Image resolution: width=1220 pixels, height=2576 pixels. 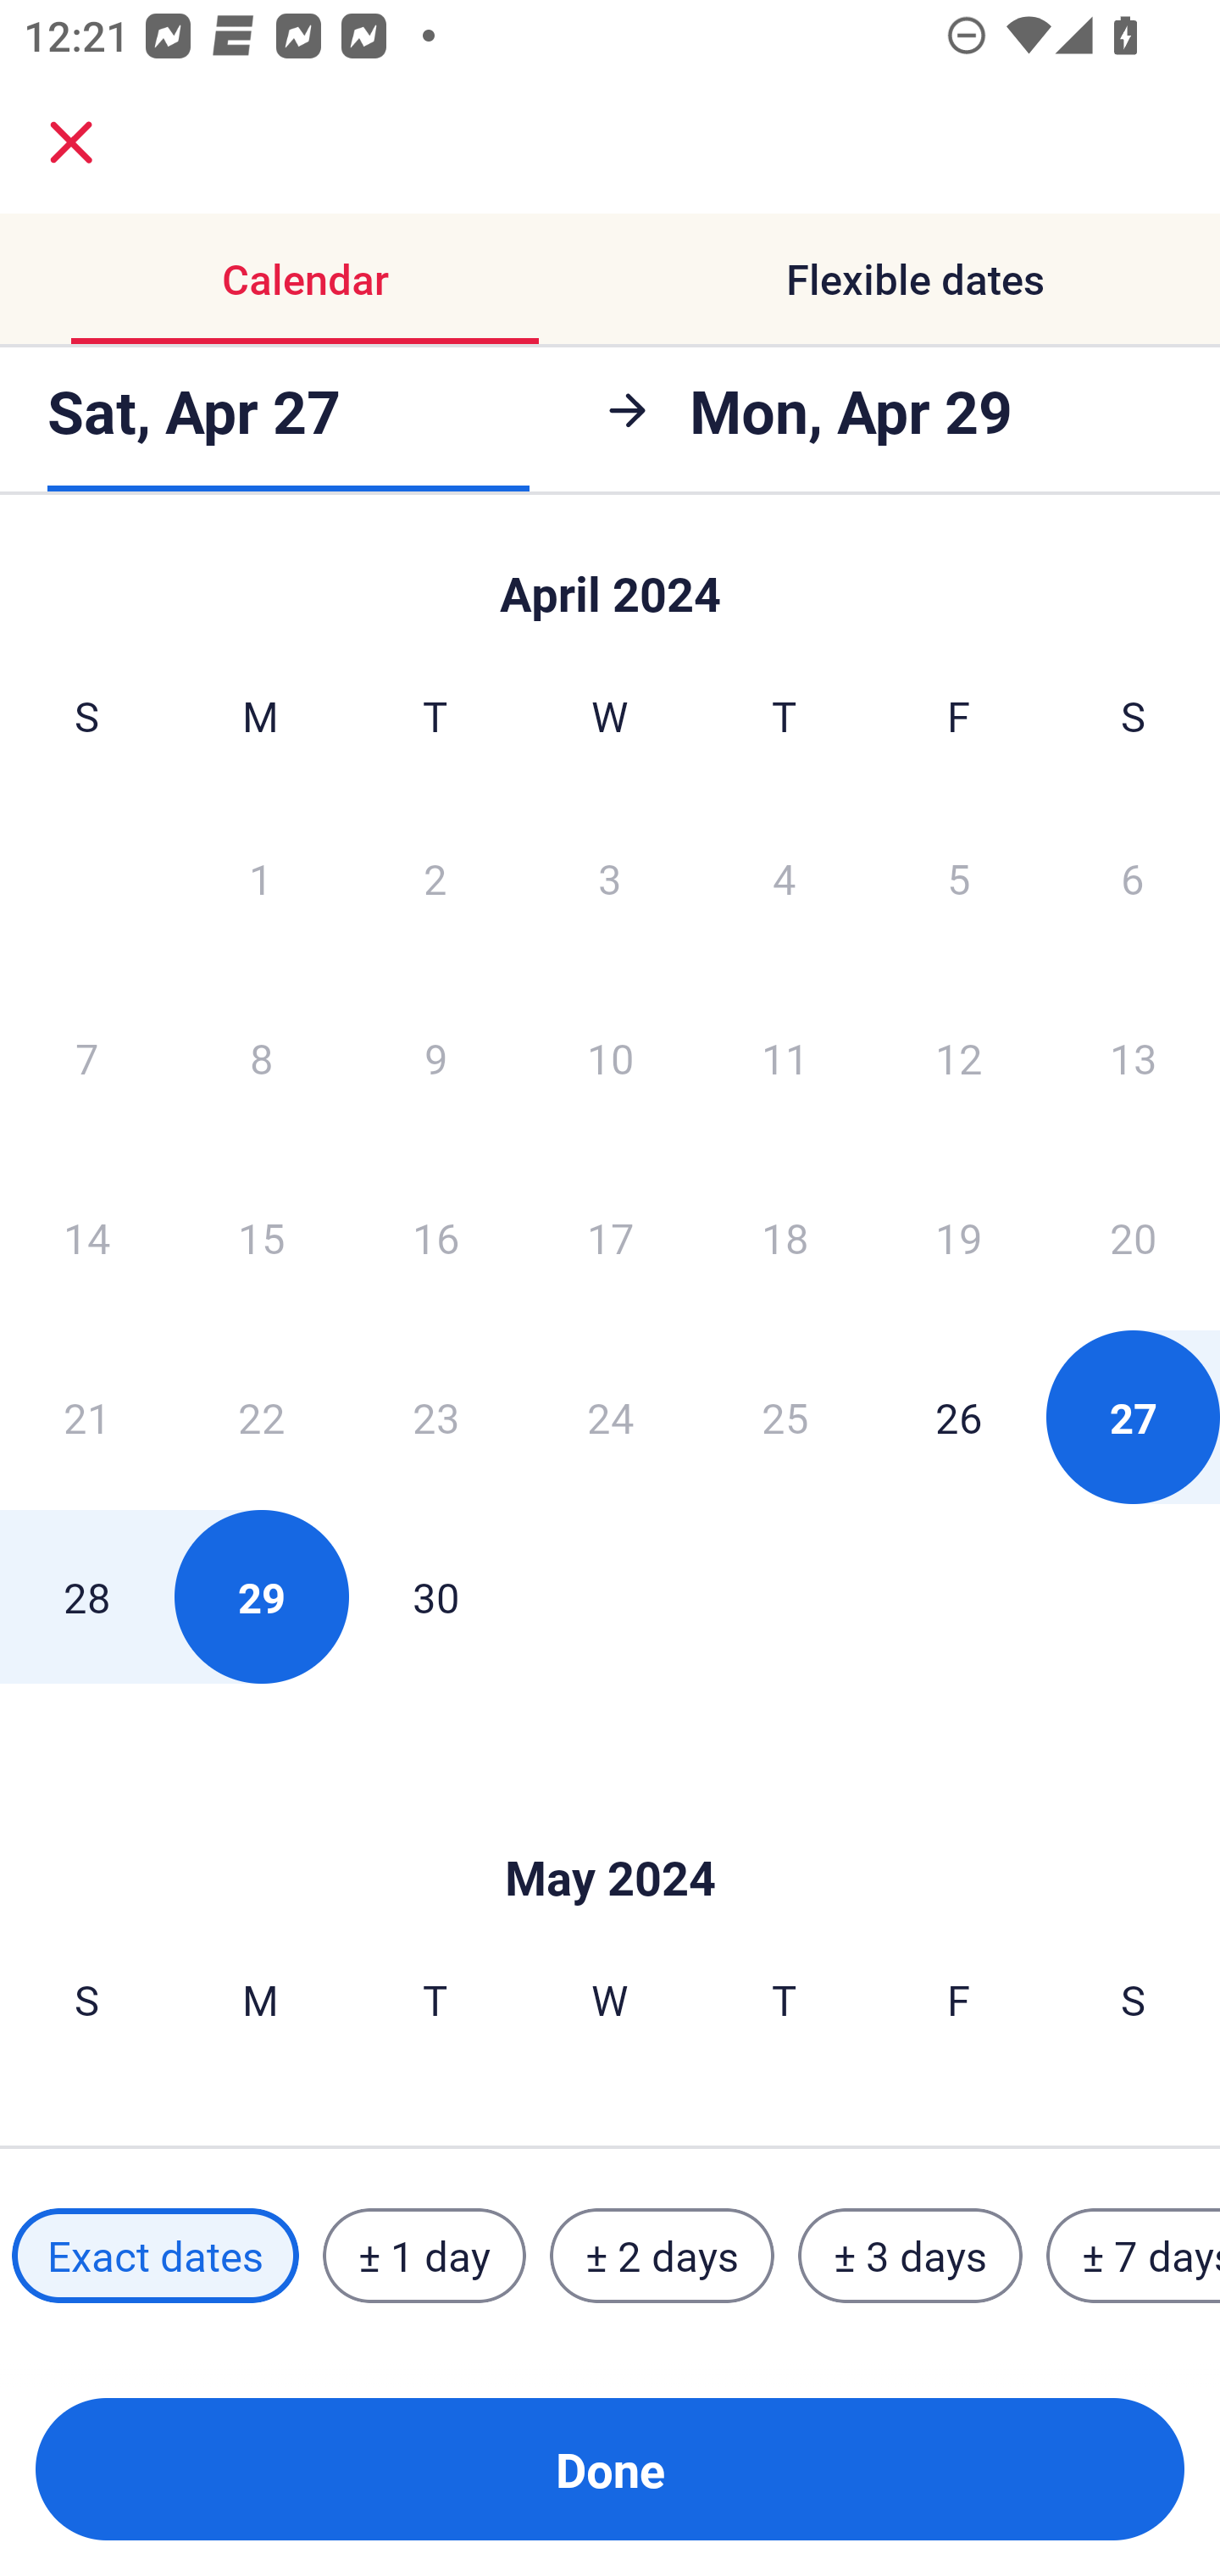 What do you see at coordinates (86, 1417) in the screenshot?
I see `21 Sunday, April 21, 2024` at bounding box center [86, 1417].